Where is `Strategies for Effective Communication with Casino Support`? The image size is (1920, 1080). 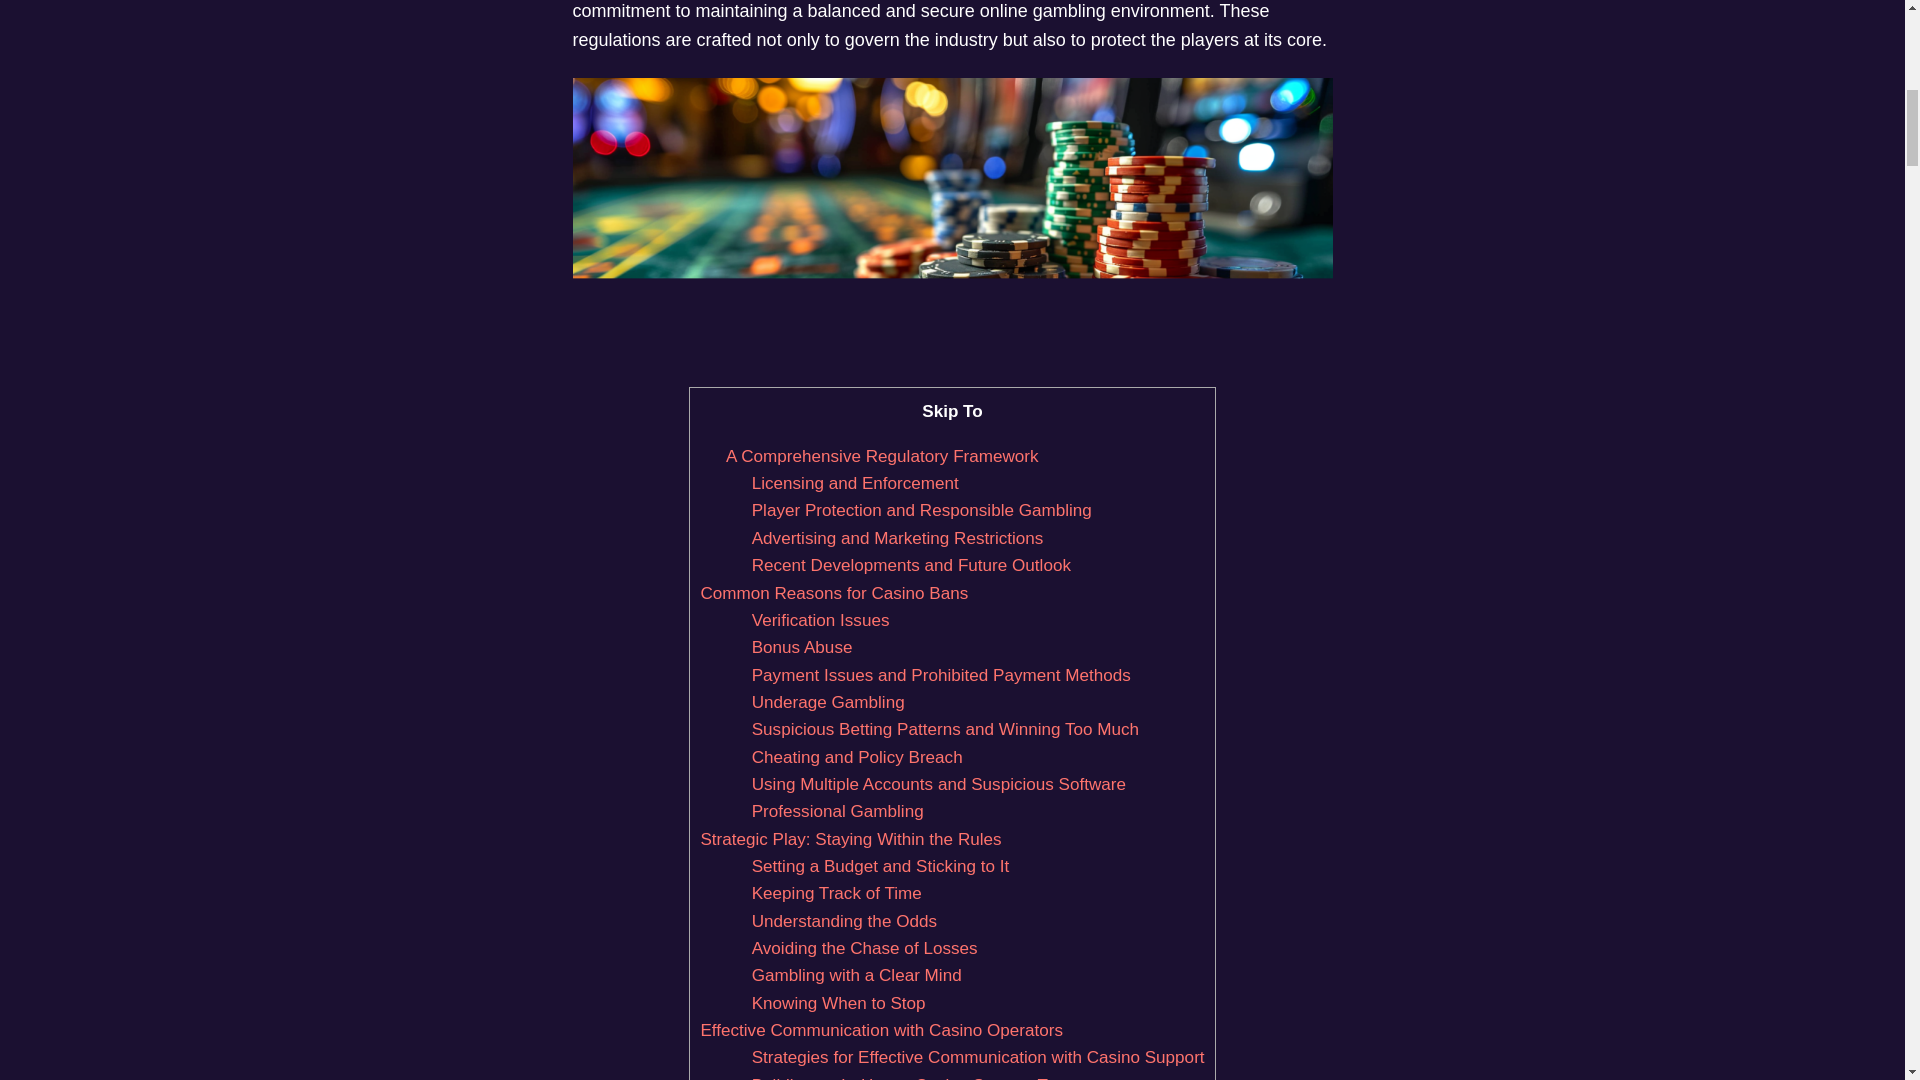 Strategies for Effective Communication with Casino Support is located at coordinates (978, 1057).